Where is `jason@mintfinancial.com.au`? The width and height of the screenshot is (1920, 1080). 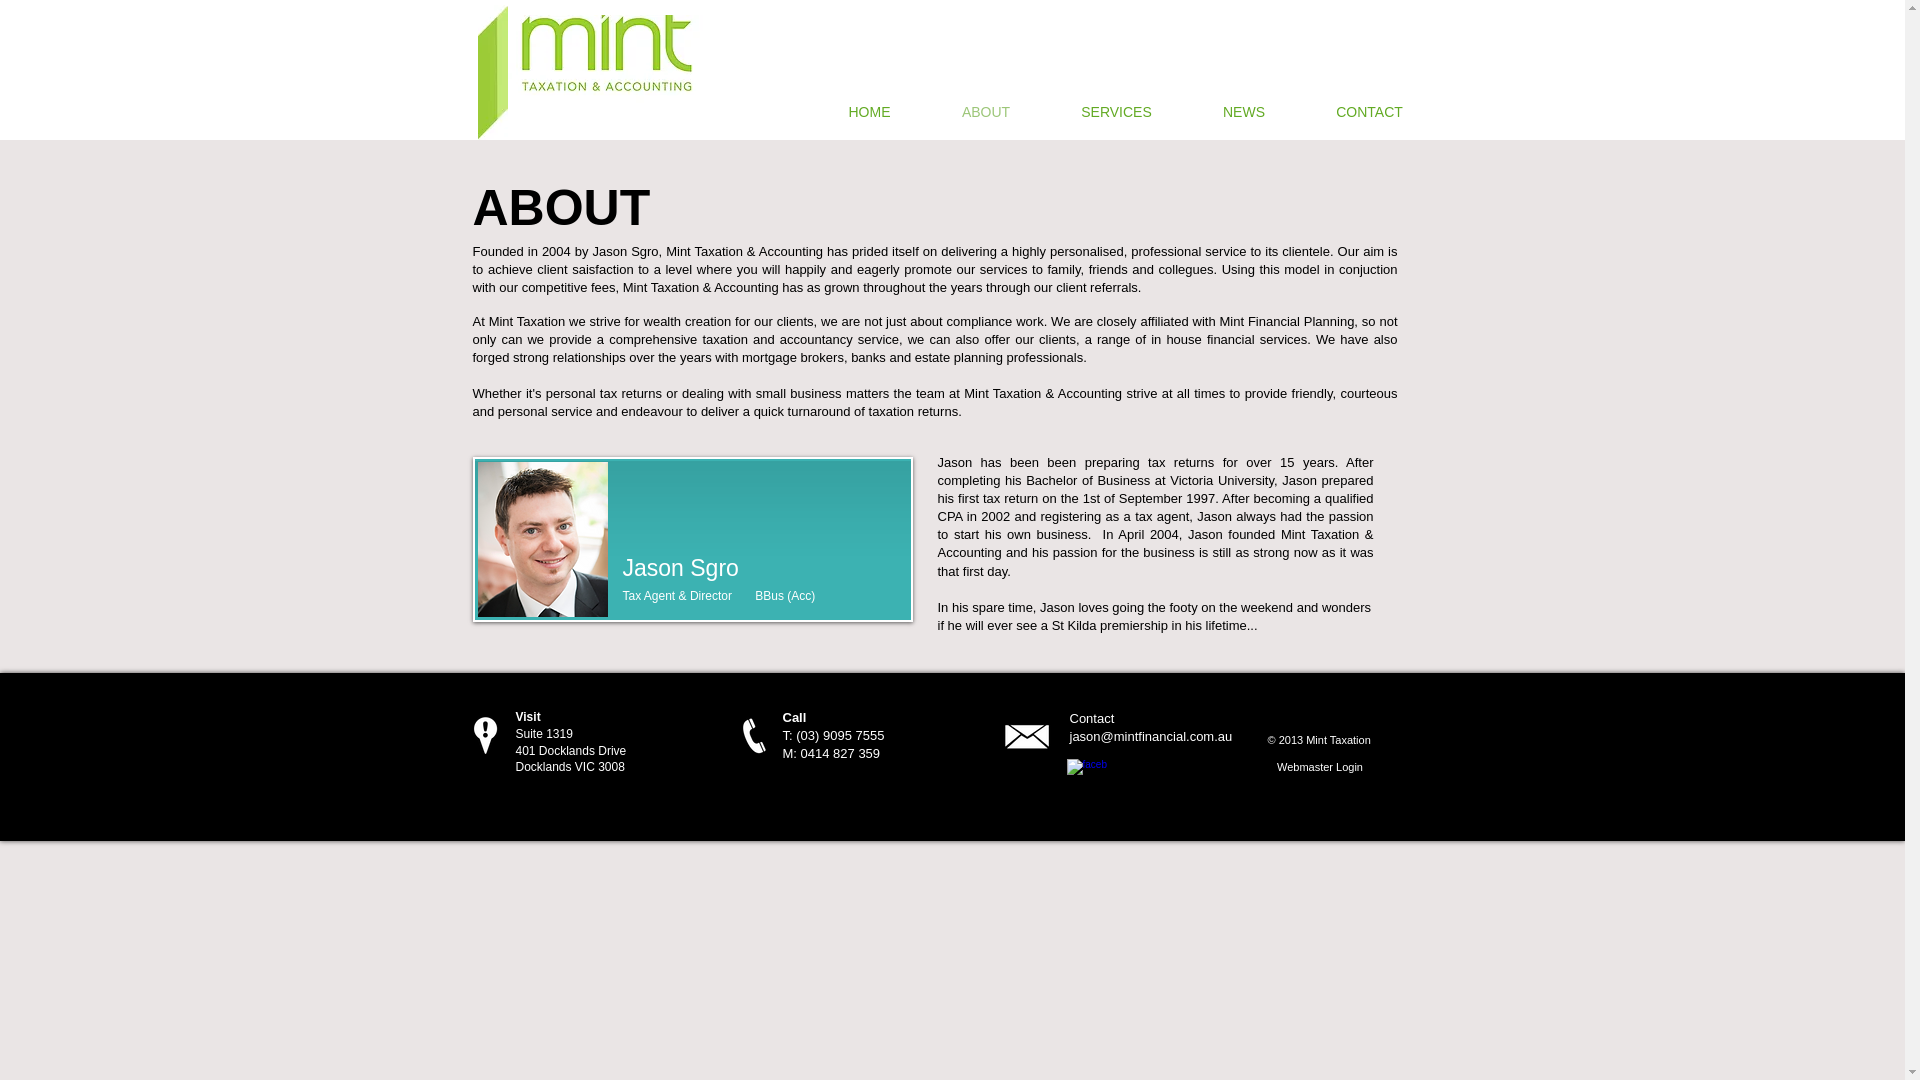
jason@mintfinancial.com.au is located at coordinates (1152, 736).